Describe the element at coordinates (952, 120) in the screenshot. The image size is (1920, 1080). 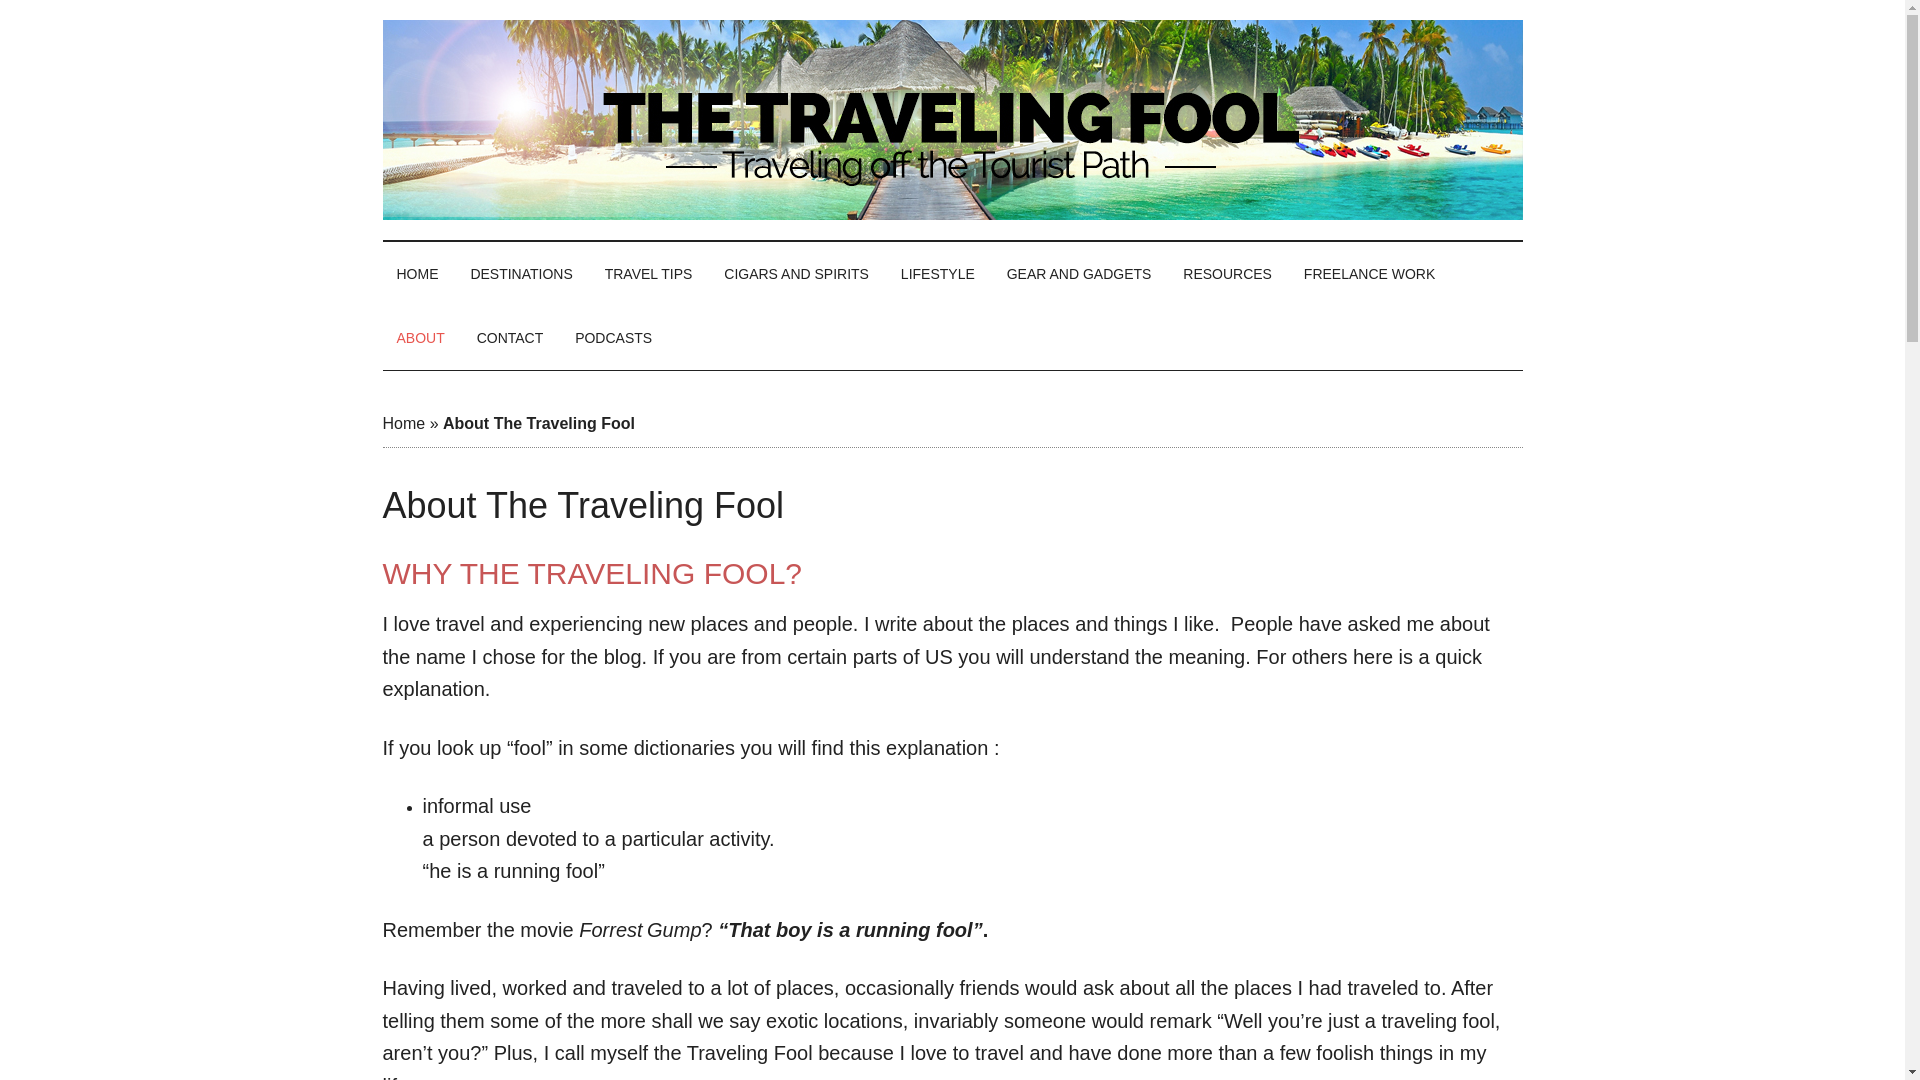
I see `The Traveling Fool` at that location.